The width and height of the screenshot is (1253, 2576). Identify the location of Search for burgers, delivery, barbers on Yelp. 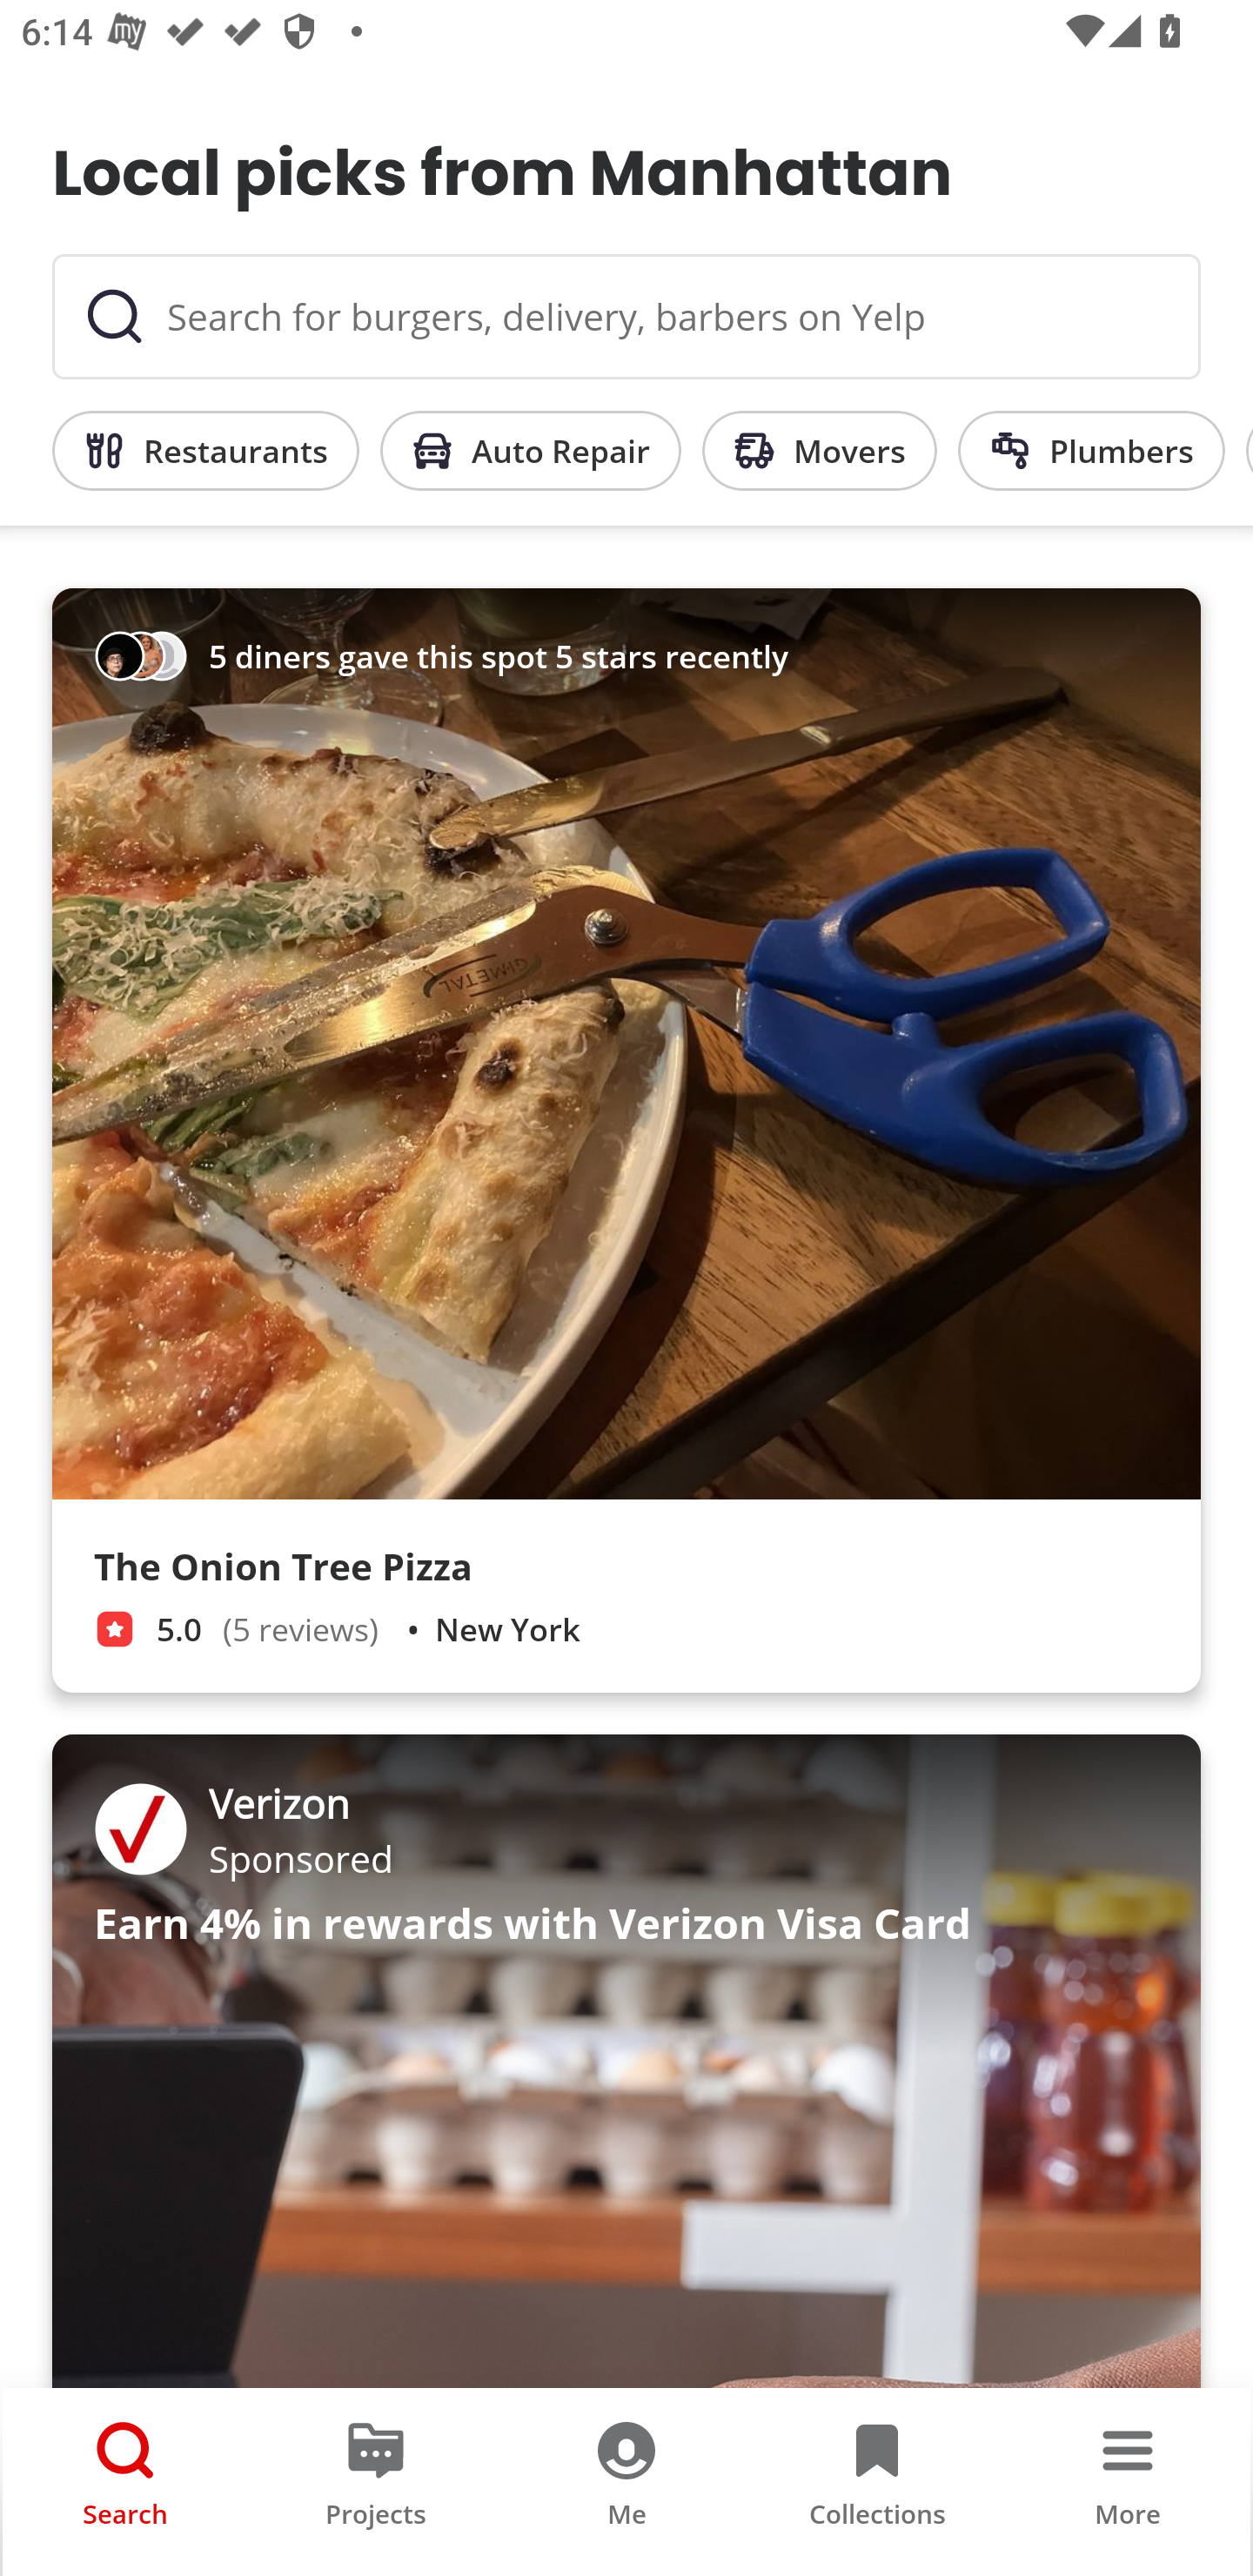
(626, 317).